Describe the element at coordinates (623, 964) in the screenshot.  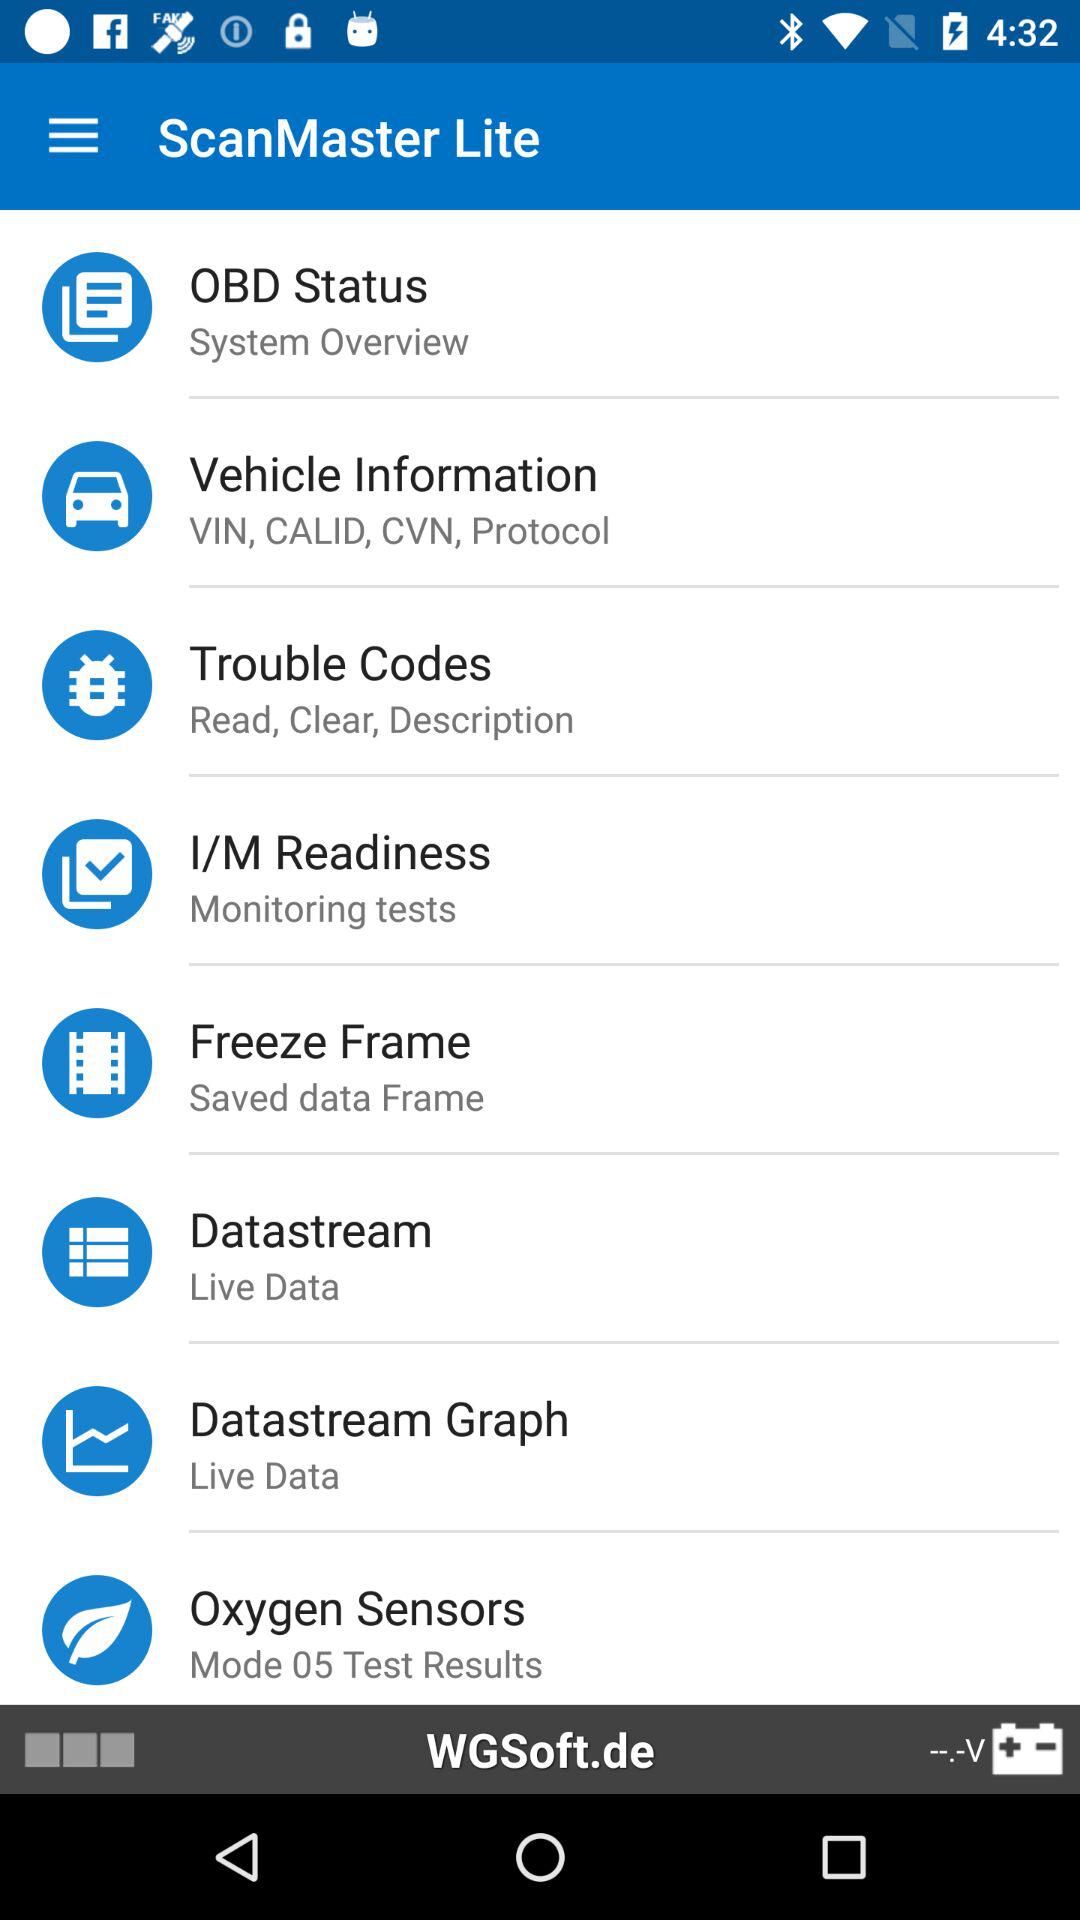
I see `press the item below the monitoring tests` at that location.